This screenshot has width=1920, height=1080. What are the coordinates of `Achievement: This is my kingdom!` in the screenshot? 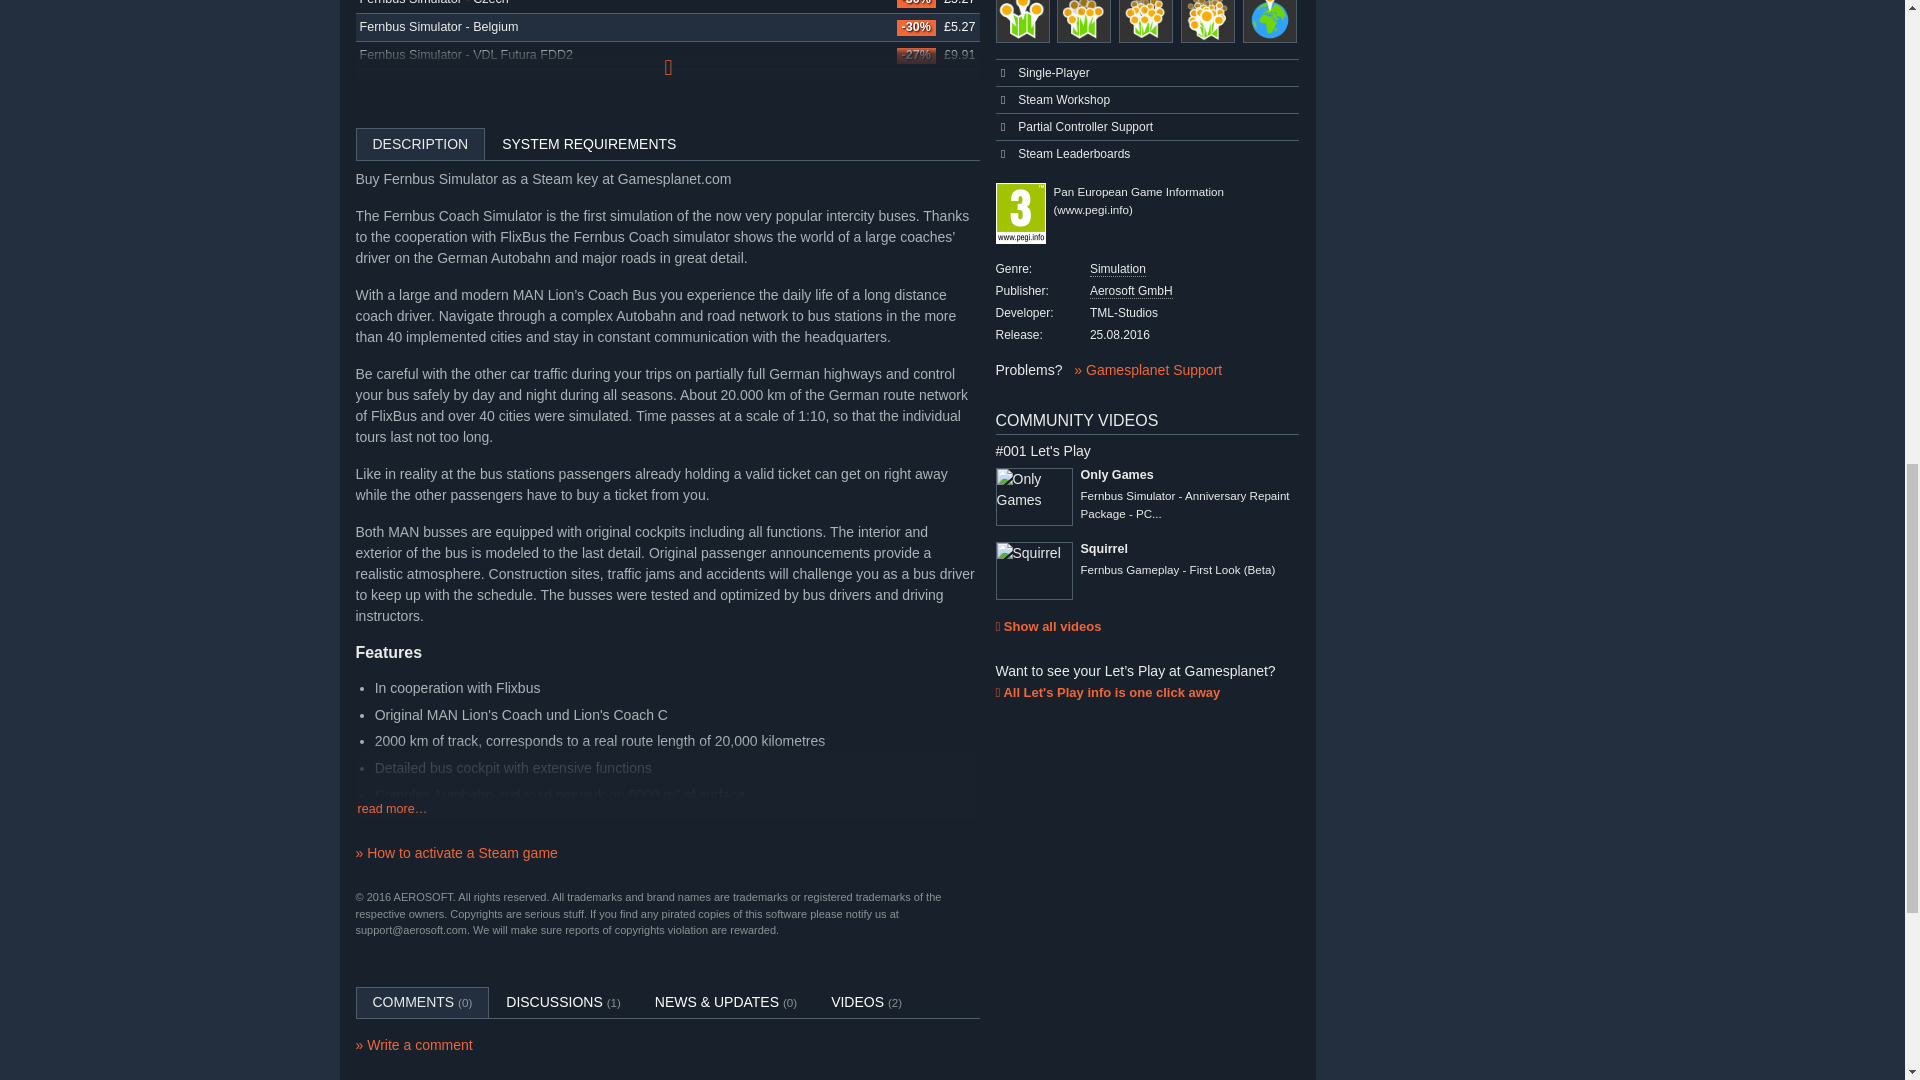 It's located at (1146, 22).